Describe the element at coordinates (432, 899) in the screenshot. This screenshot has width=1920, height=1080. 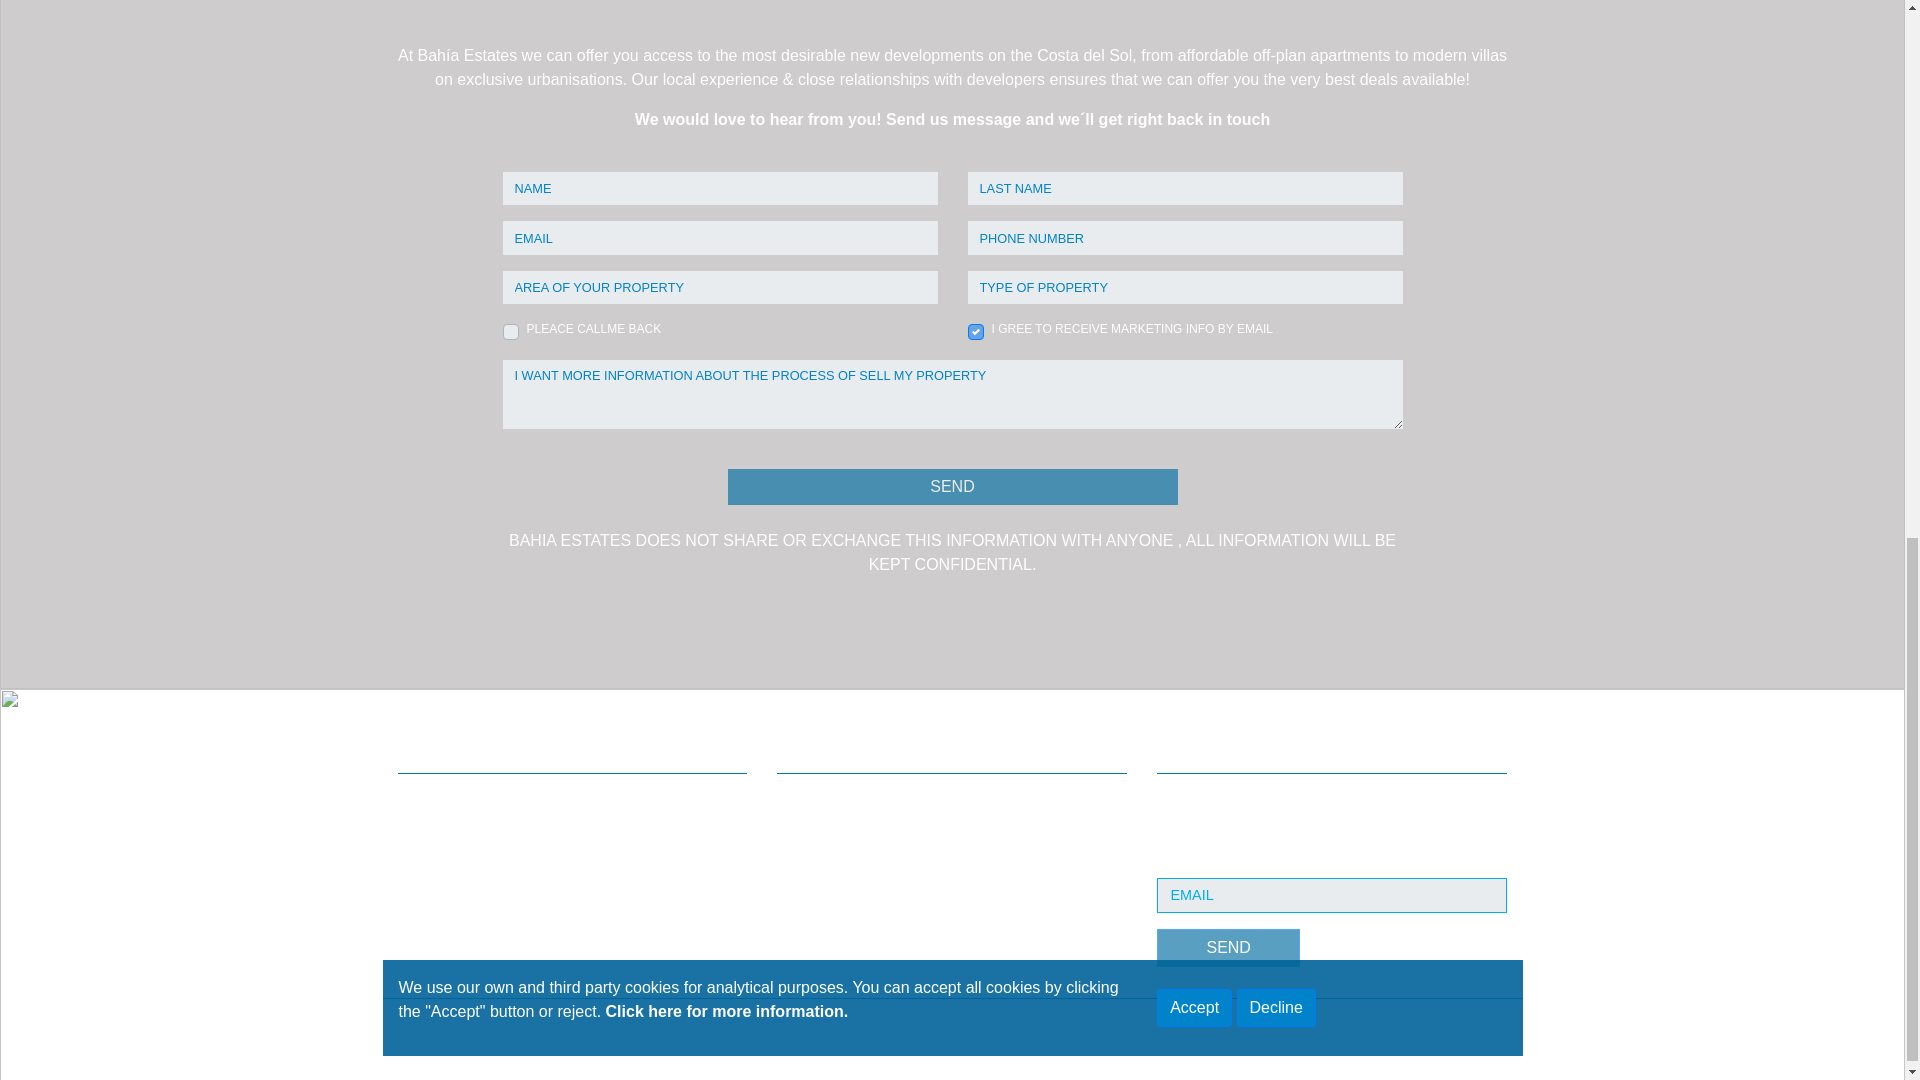
I see `BEACHSIDE` at that location.